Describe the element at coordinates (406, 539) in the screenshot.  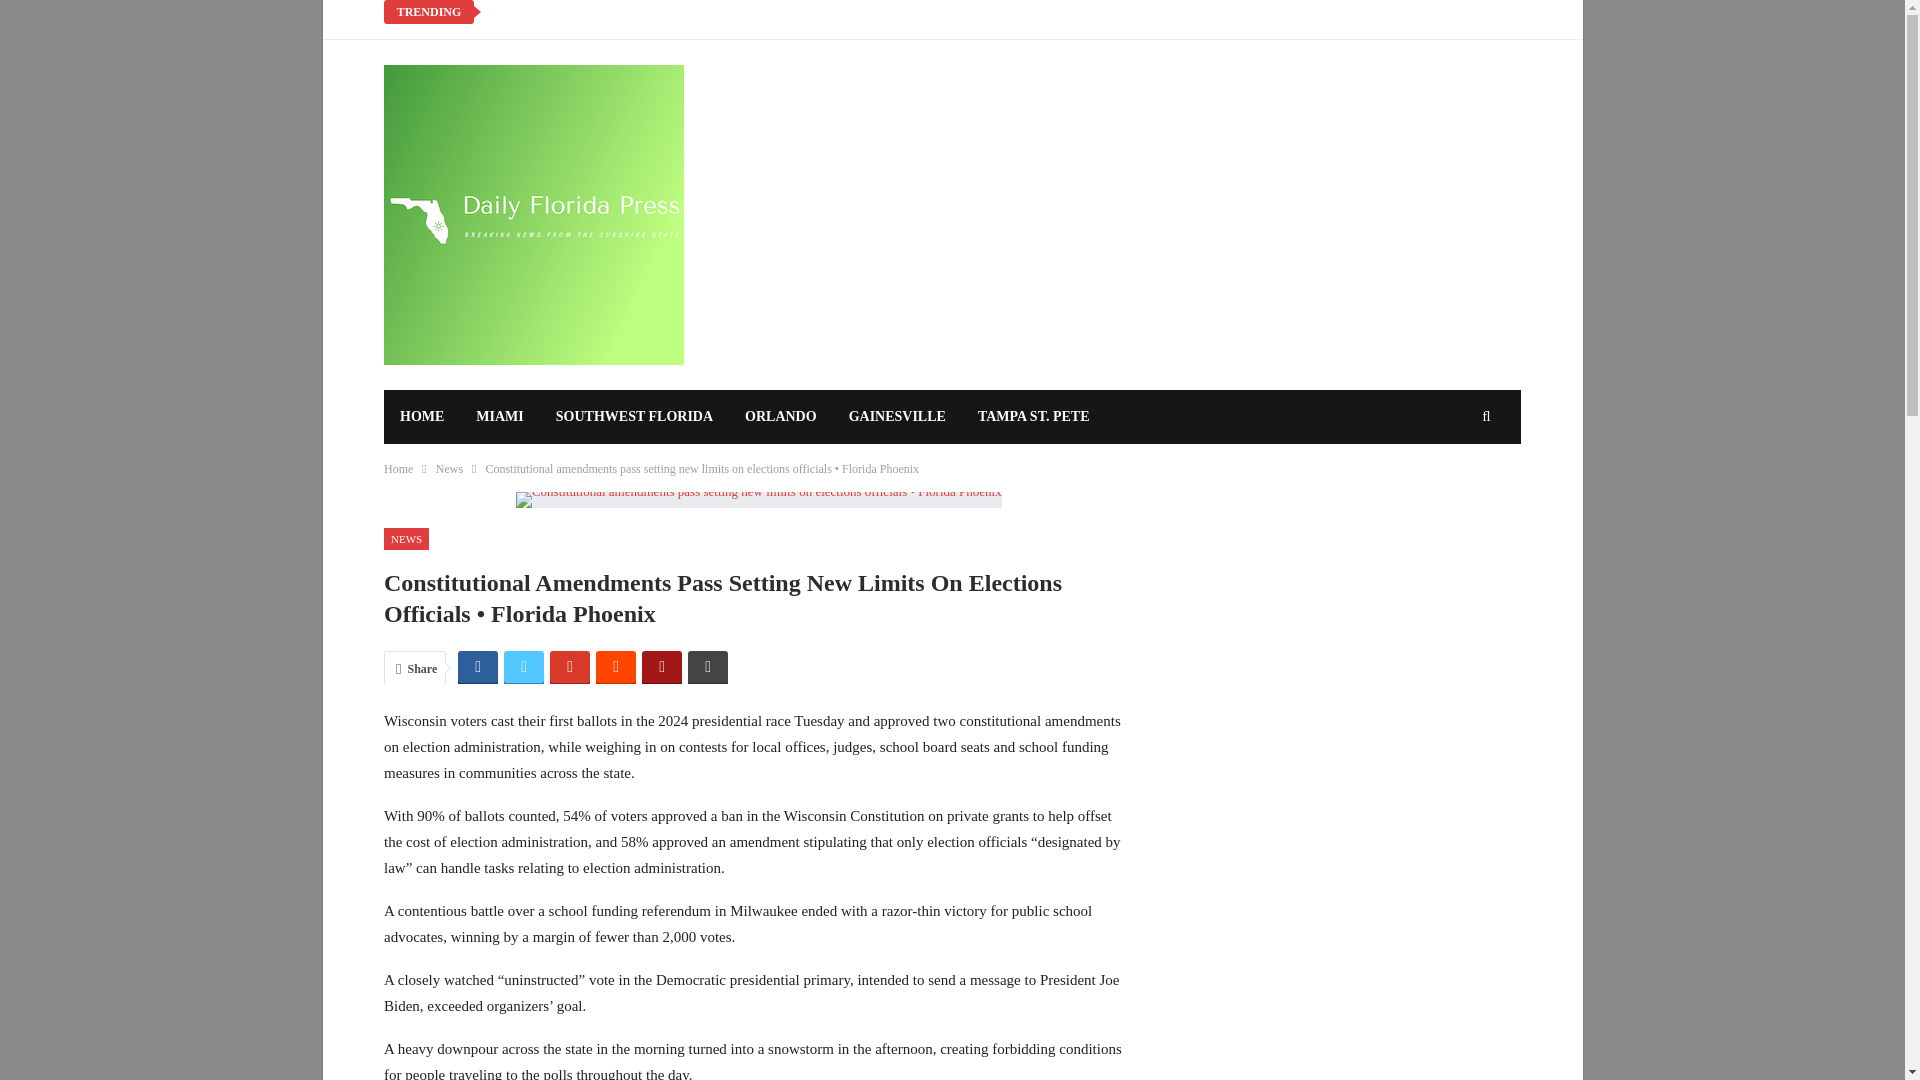
I see `NEWS` at that location.